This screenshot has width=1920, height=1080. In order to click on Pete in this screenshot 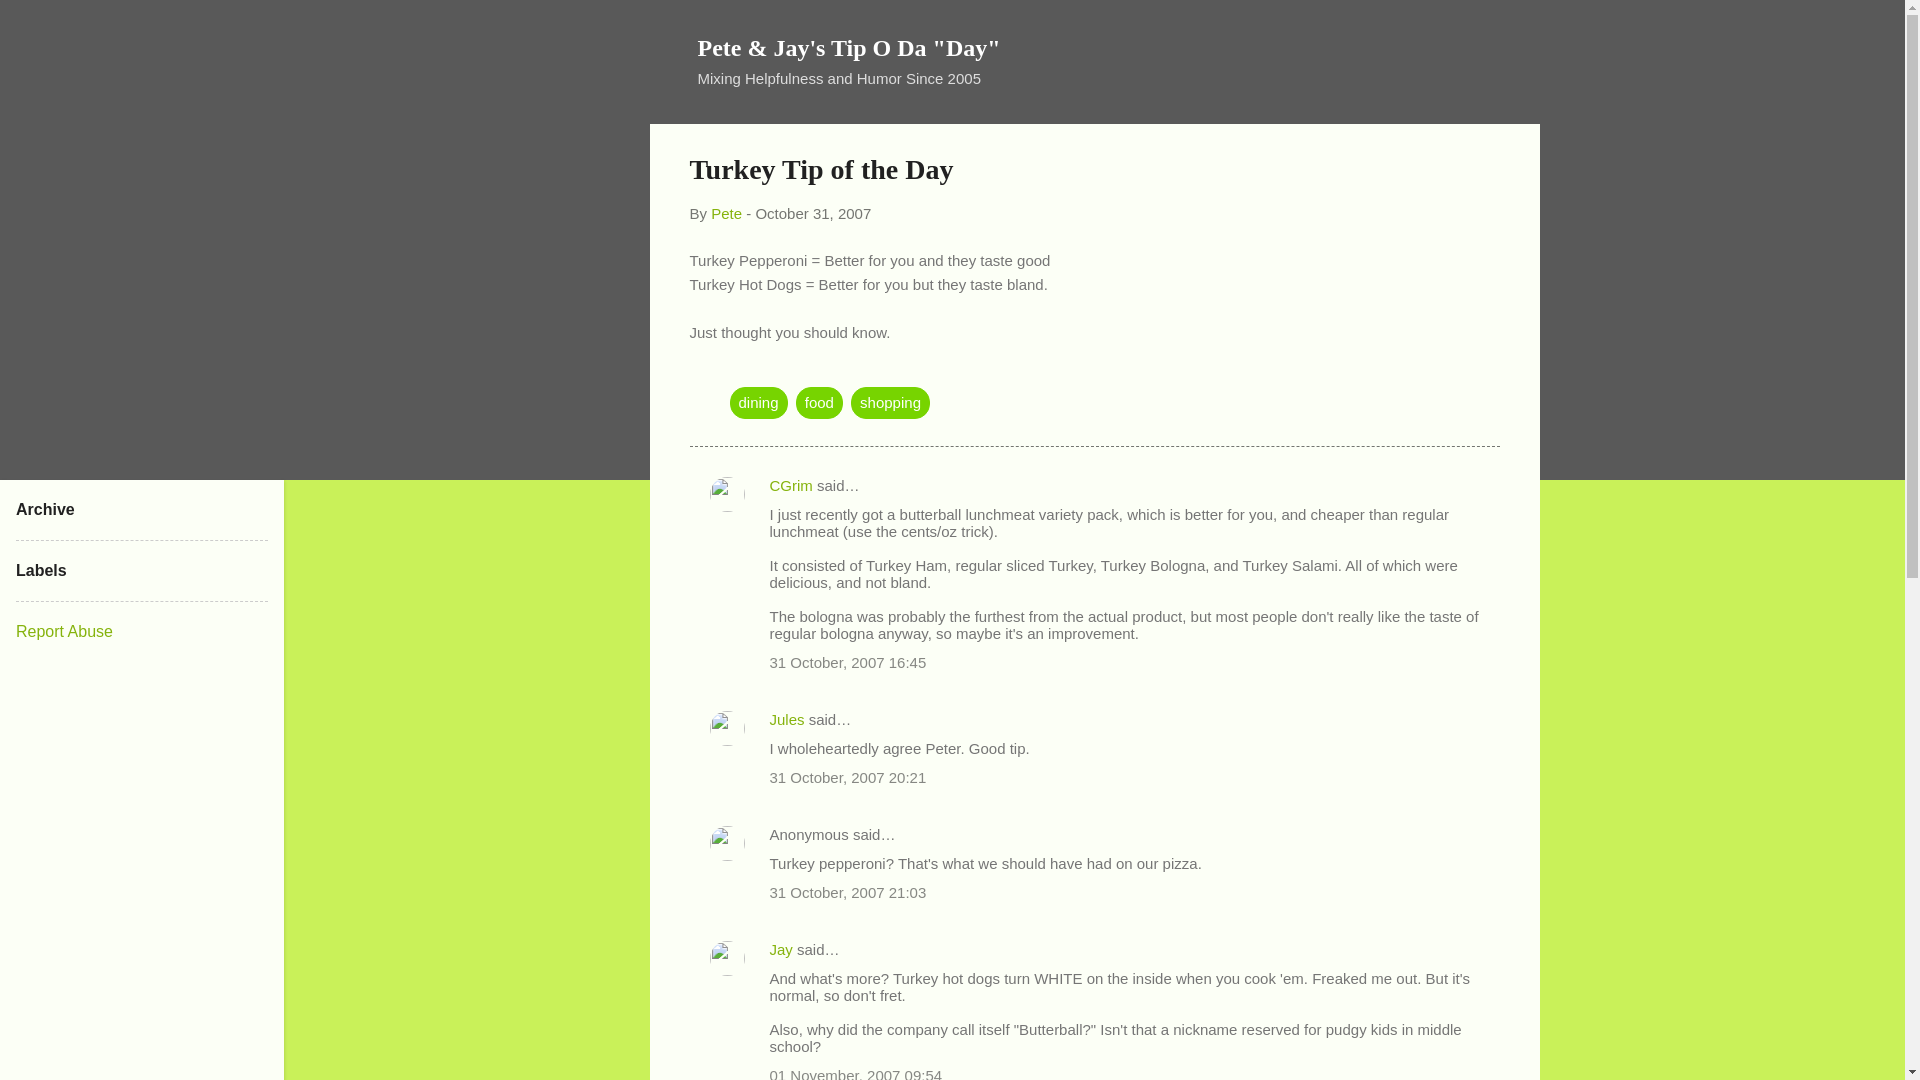, I will do `click(726, 214)`.